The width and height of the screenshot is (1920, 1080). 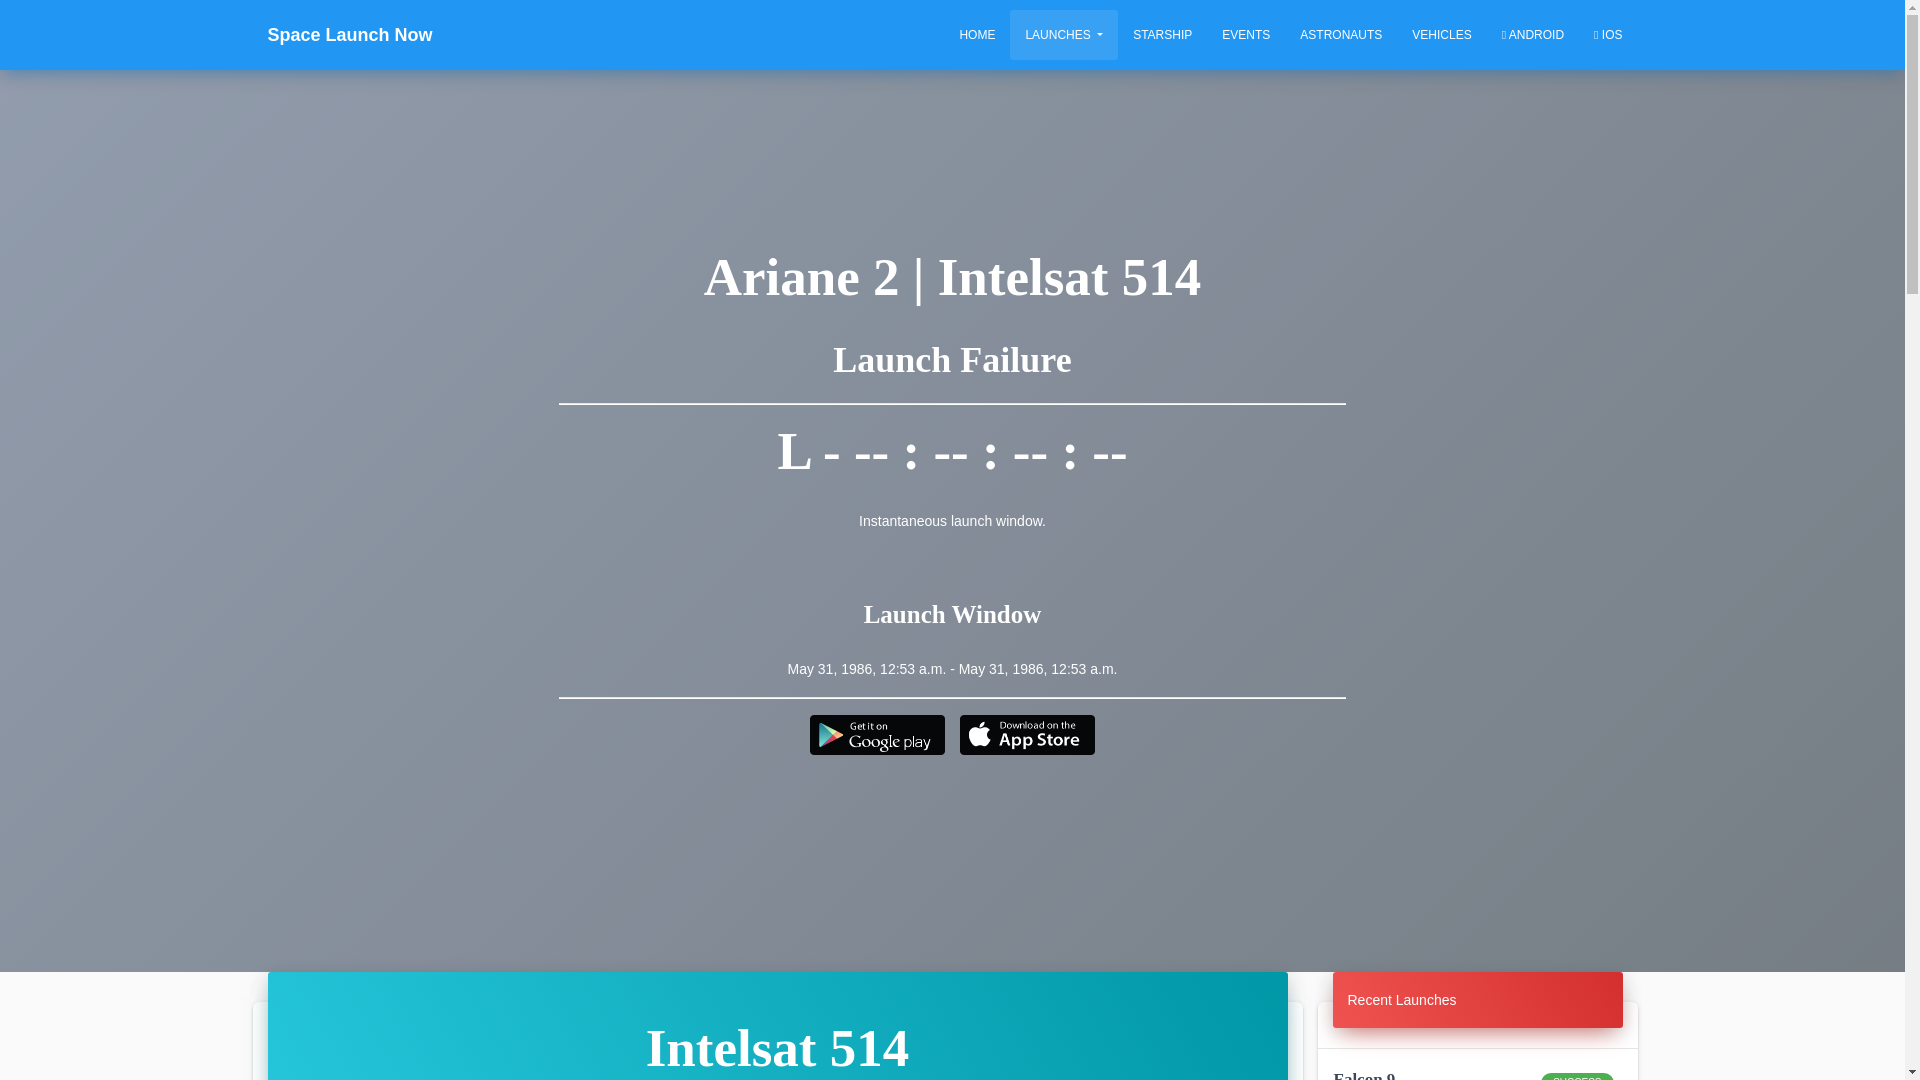 I want to click on STARSHIP, so click(x=1162, y=34).